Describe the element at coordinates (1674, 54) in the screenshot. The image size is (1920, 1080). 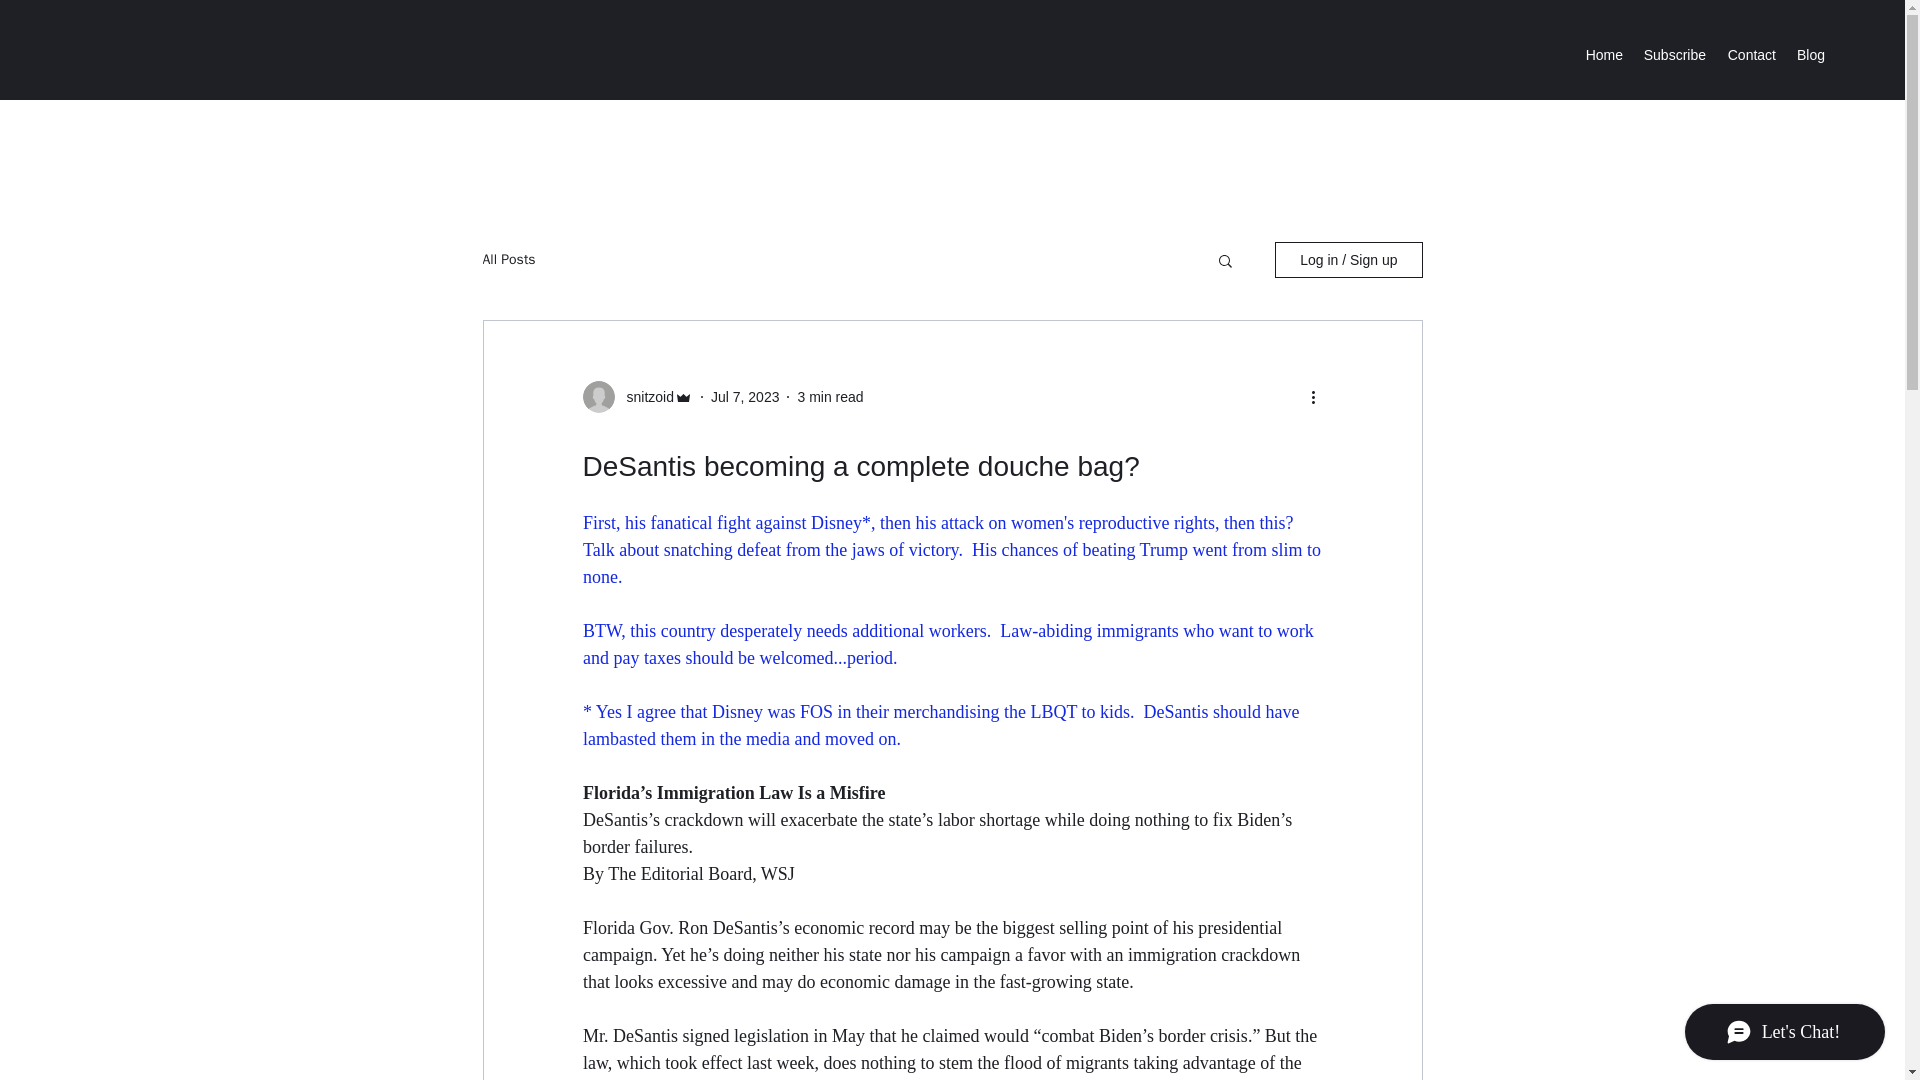
I see `Subscribe` at that location.